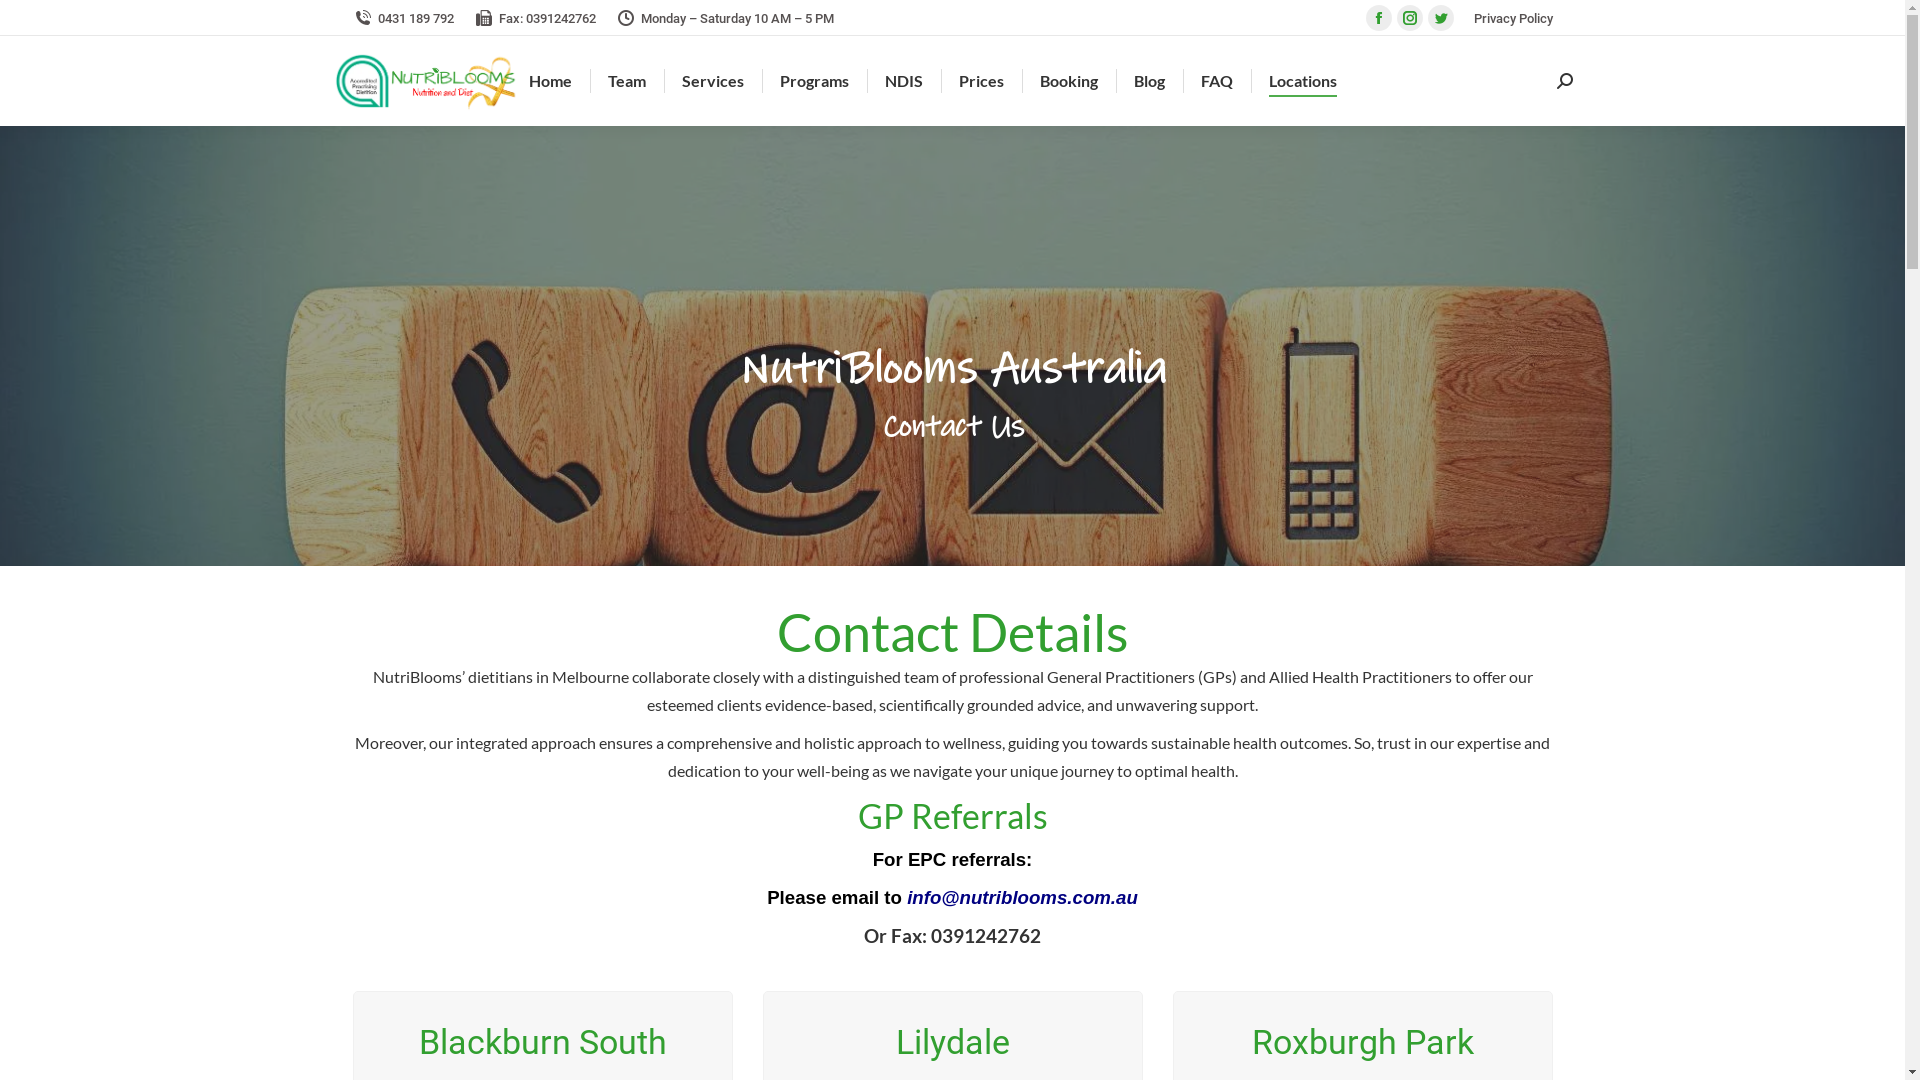 The image size is (1920, 1080). Describe the element at coordinates (34, 24) in the screenshot. I see `Go!` at that location.